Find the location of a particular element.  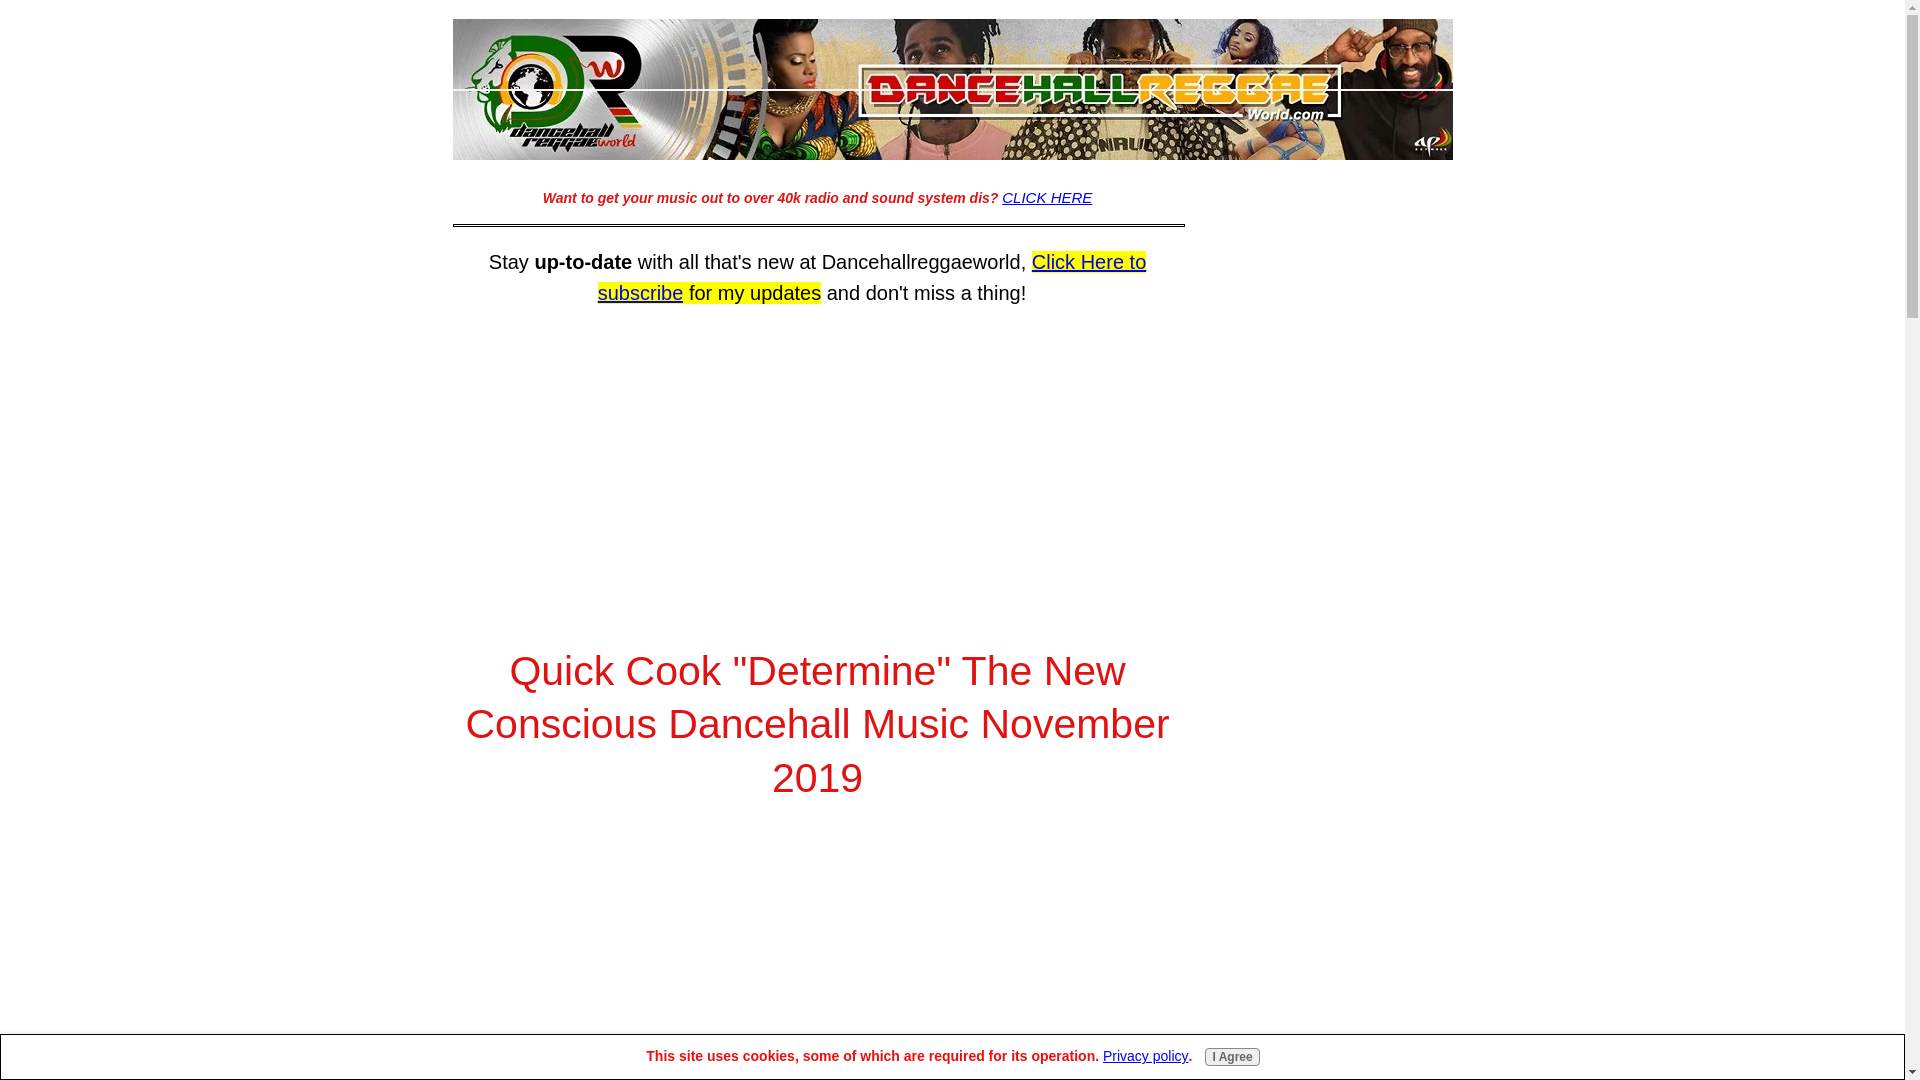

Privacy policy is located at coordinates (1145, 1055).